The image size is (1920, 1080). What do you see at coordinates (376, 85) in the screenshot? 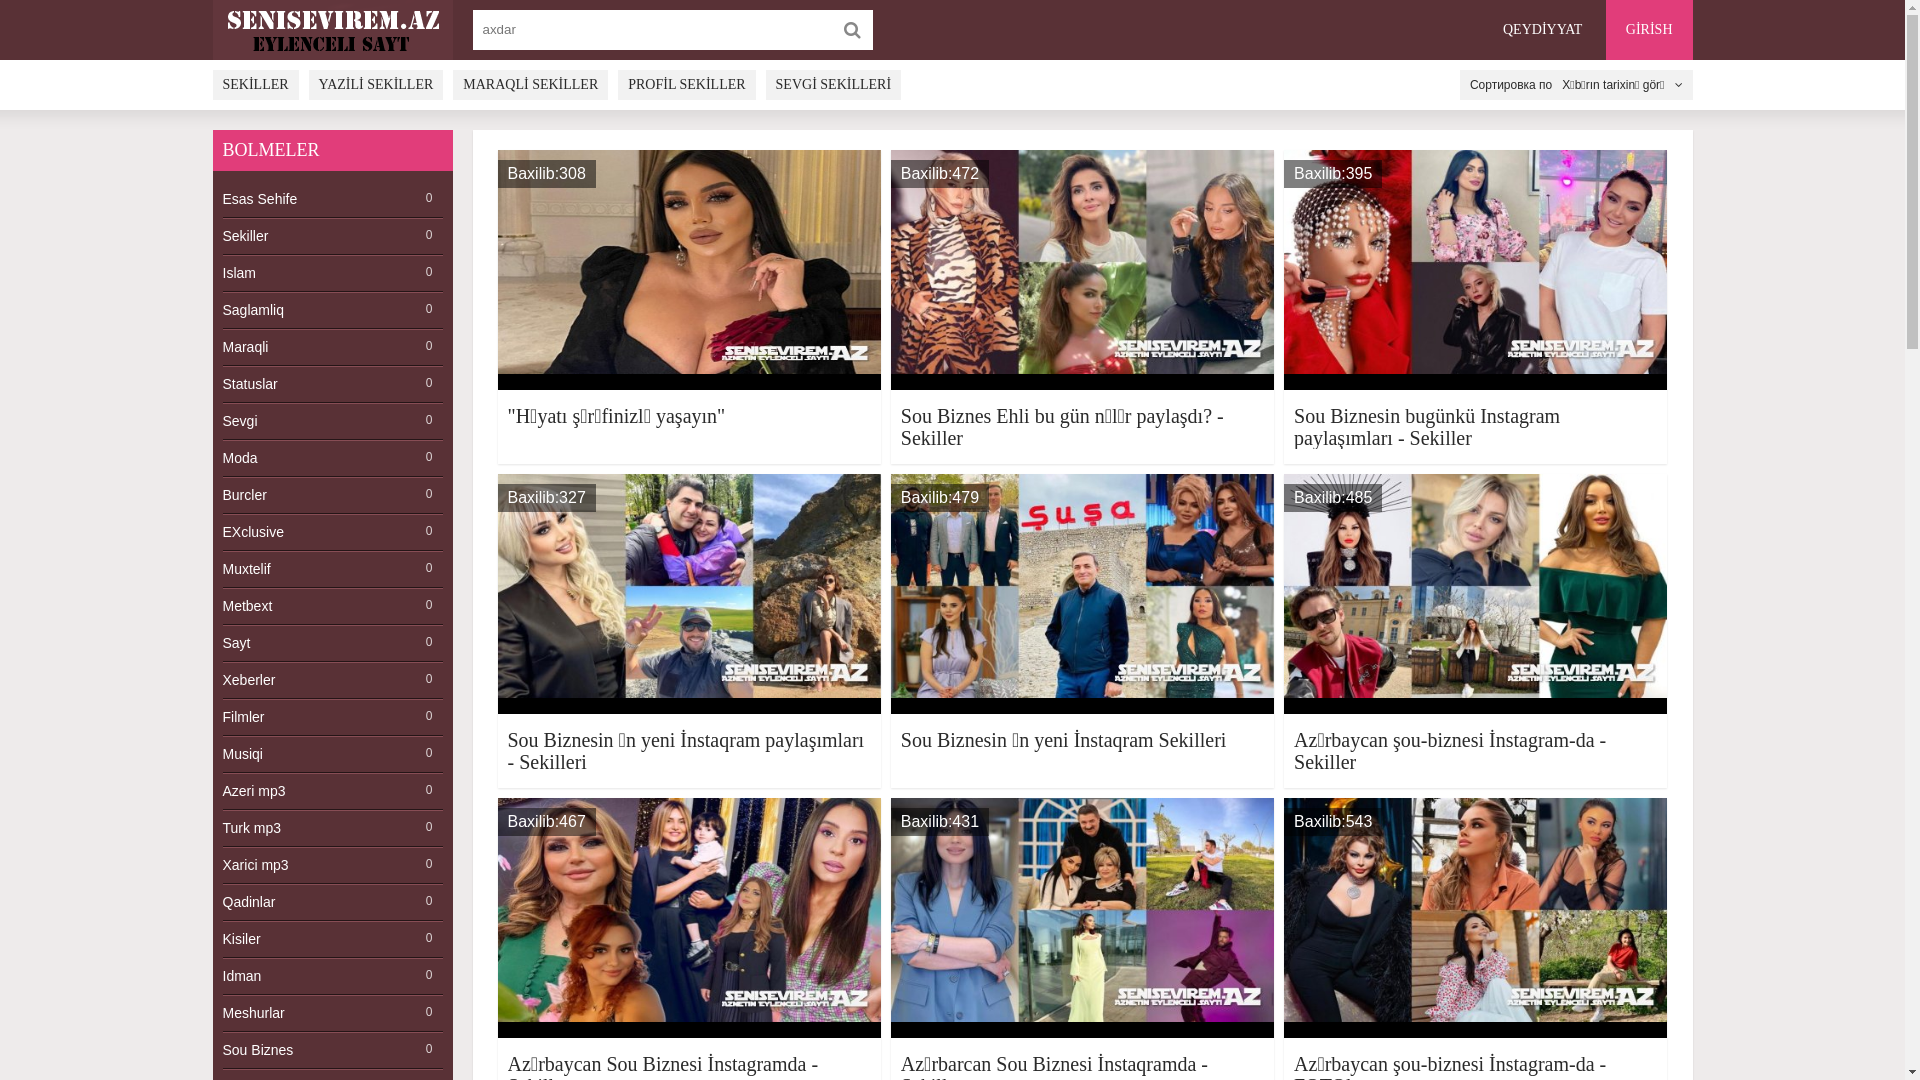
I see `YAZILI SEKILLER` at bounding box center [376, 85].